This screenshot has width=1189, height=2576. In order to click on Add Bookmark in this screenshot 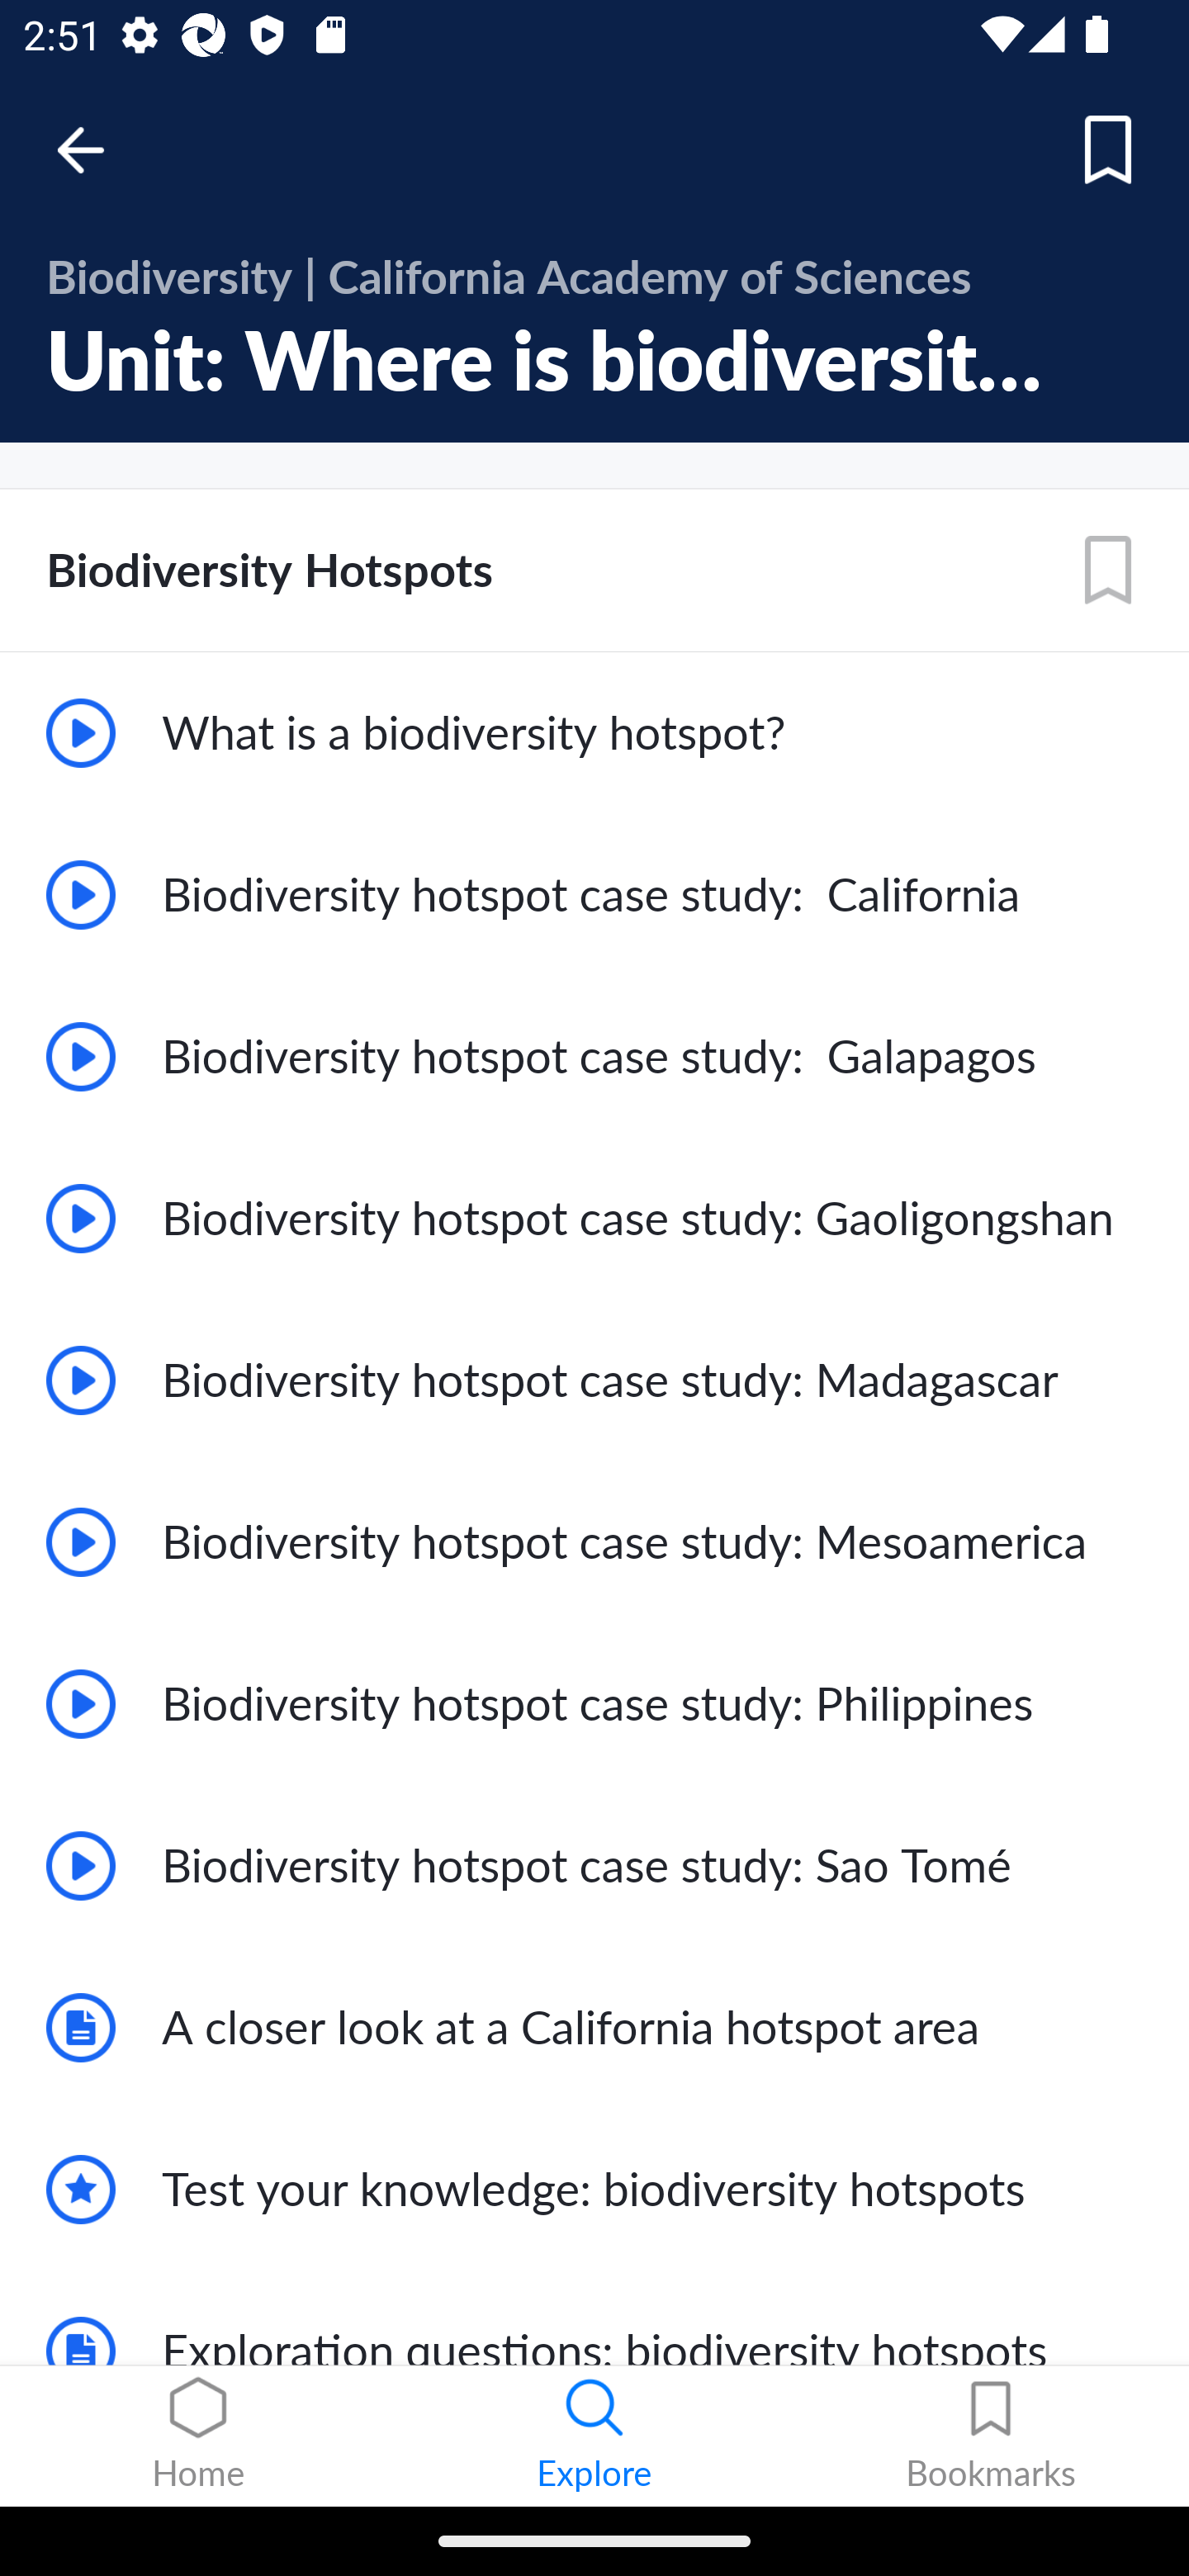, I will do `click(1108, 570)`.